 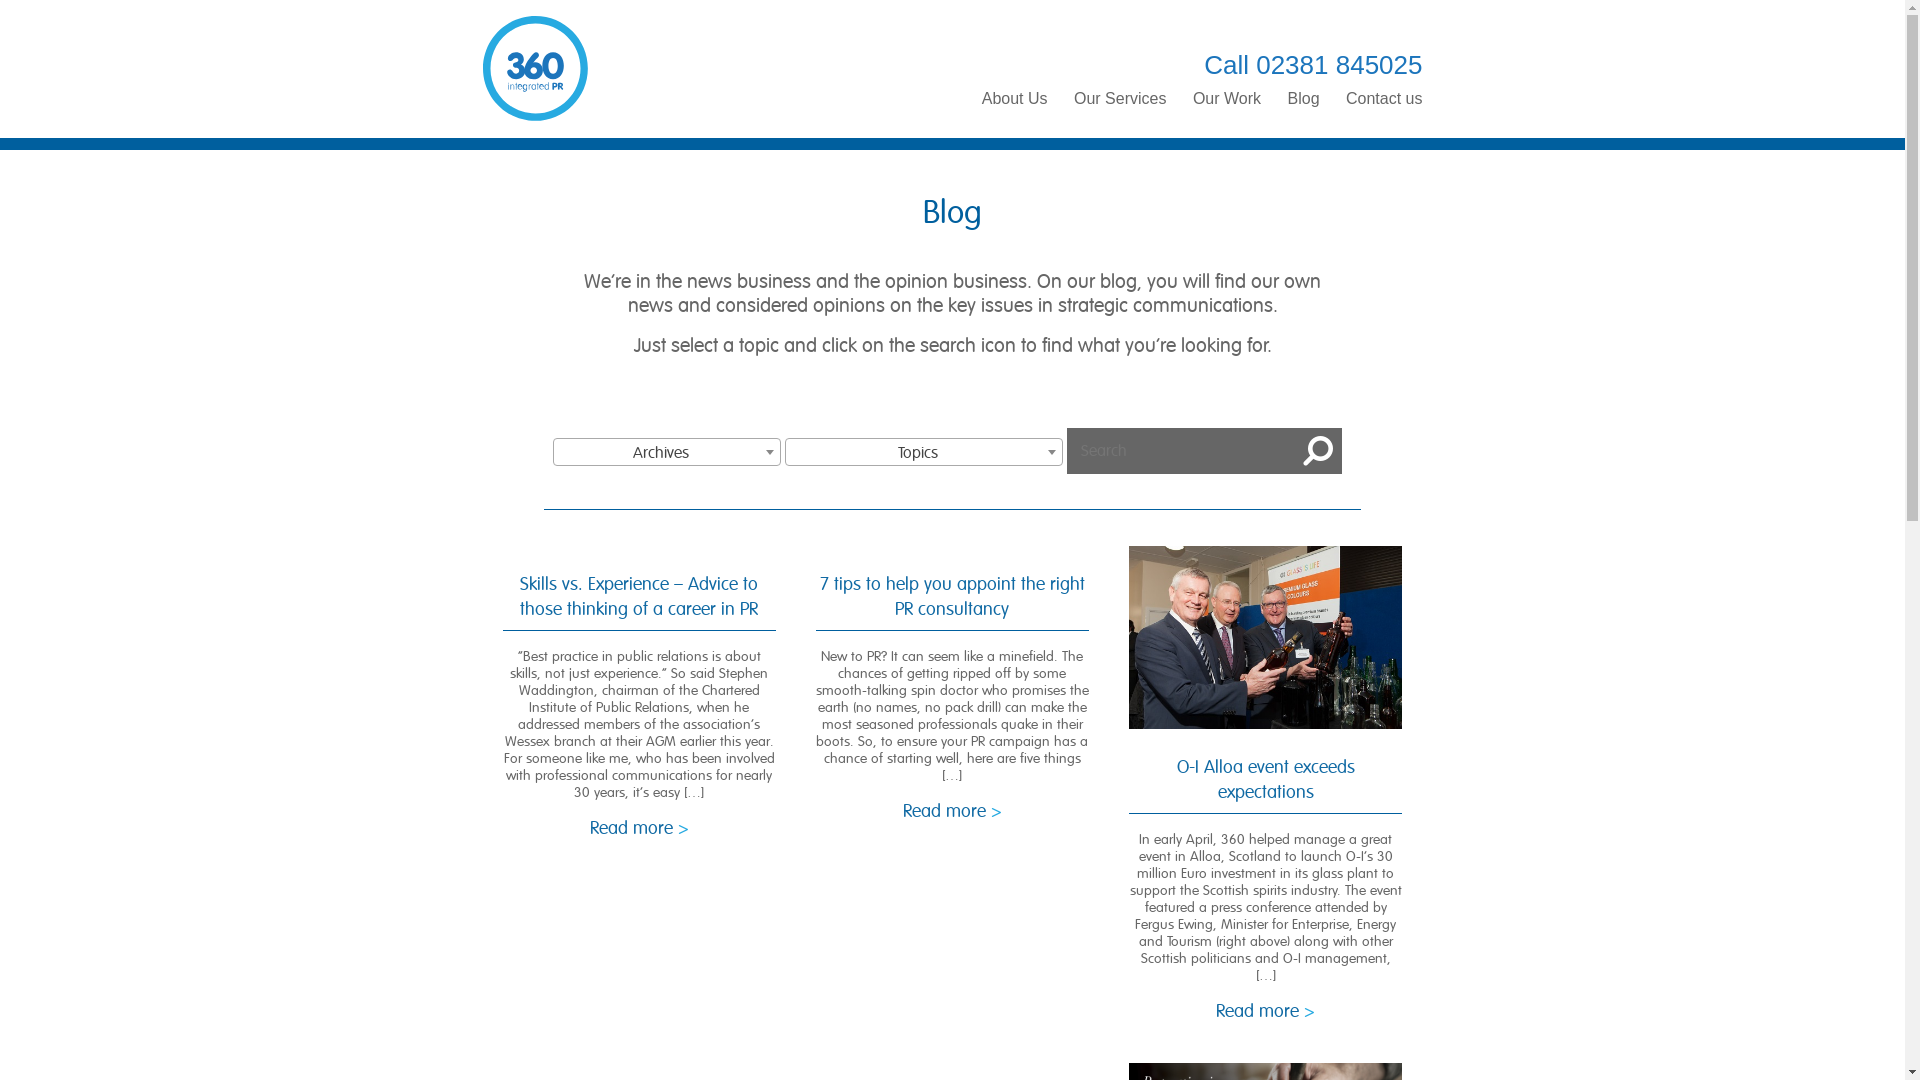 What do you see at coordinates (1266, 780) in the screenshot?
I see `O-I Alloa event exceeds expectations` at bounding box center [1266, 780].